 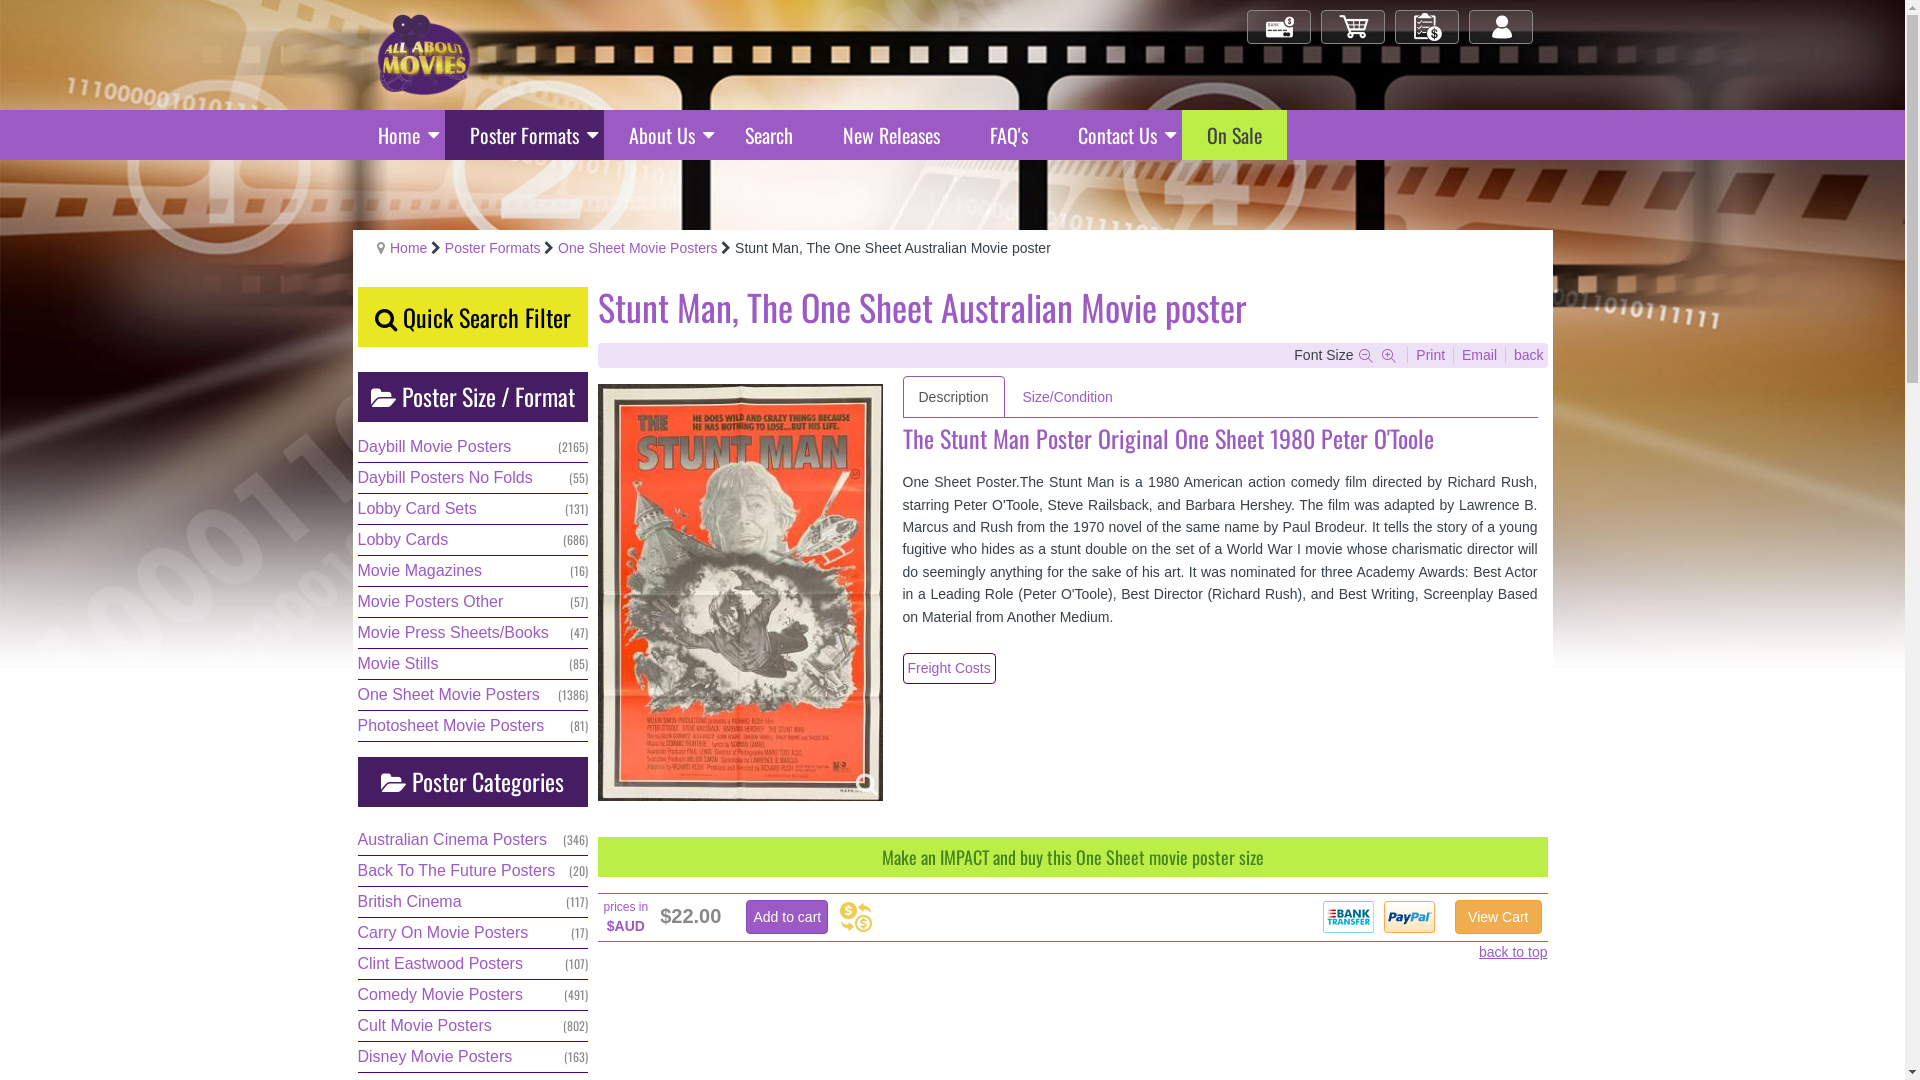 What do you see at coordinates (408, 248) in the screenshot?
I see `Home` at bounding box center [408, 248].